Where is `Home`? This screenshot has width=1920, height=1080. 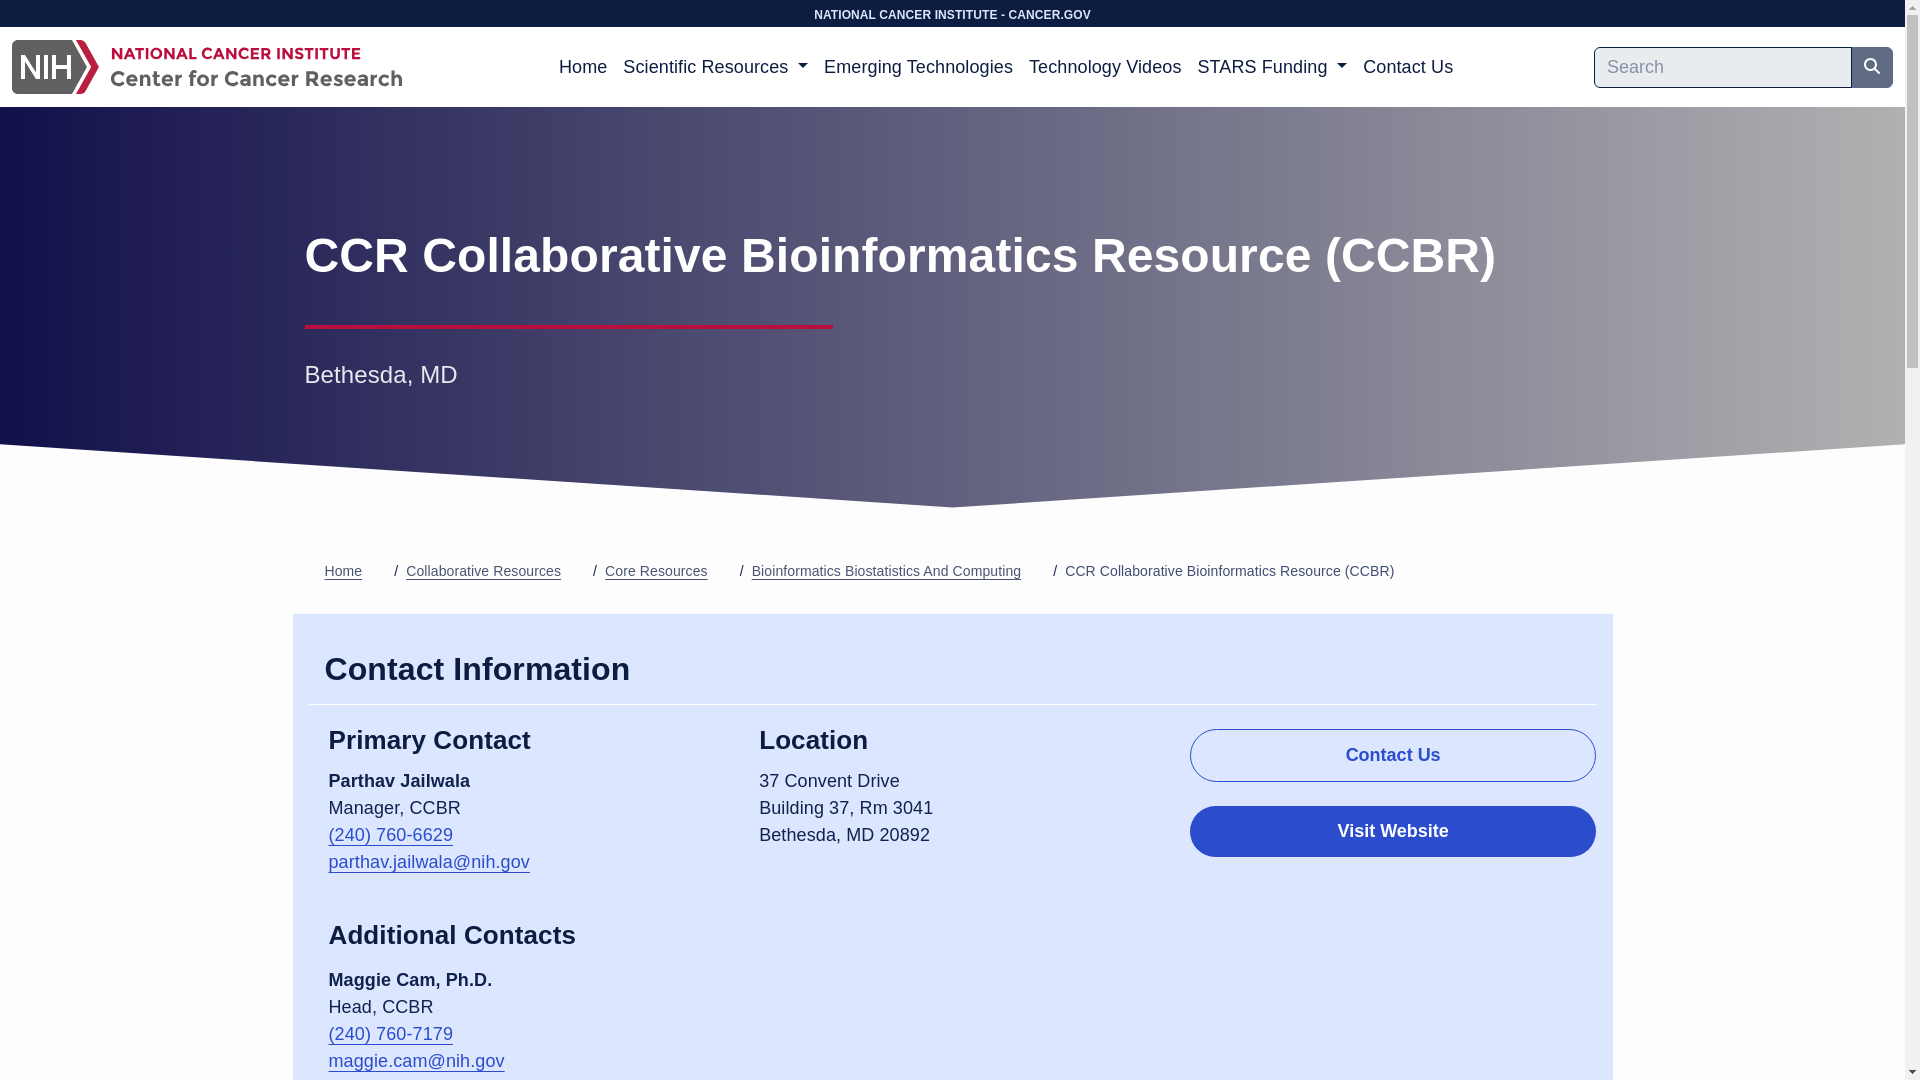
Home is located at coordinates (582, 67).